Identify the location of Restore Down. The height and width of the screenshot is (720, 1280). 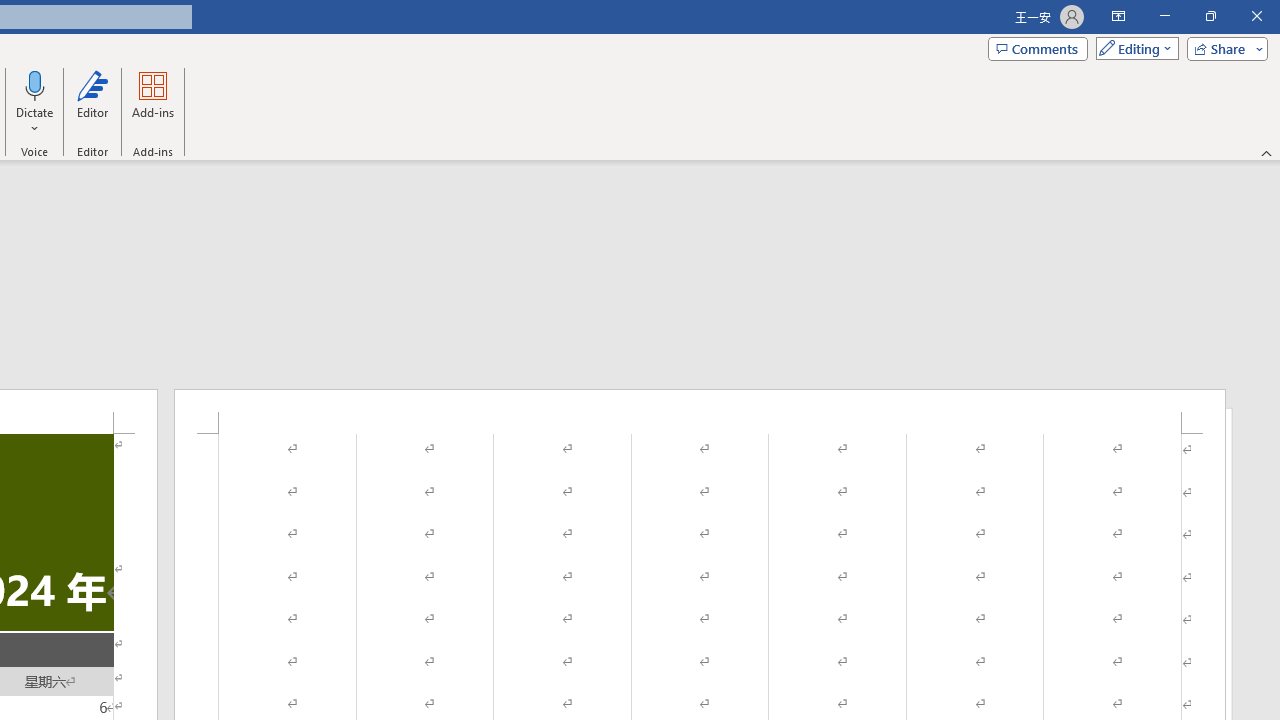
(1210, 16).